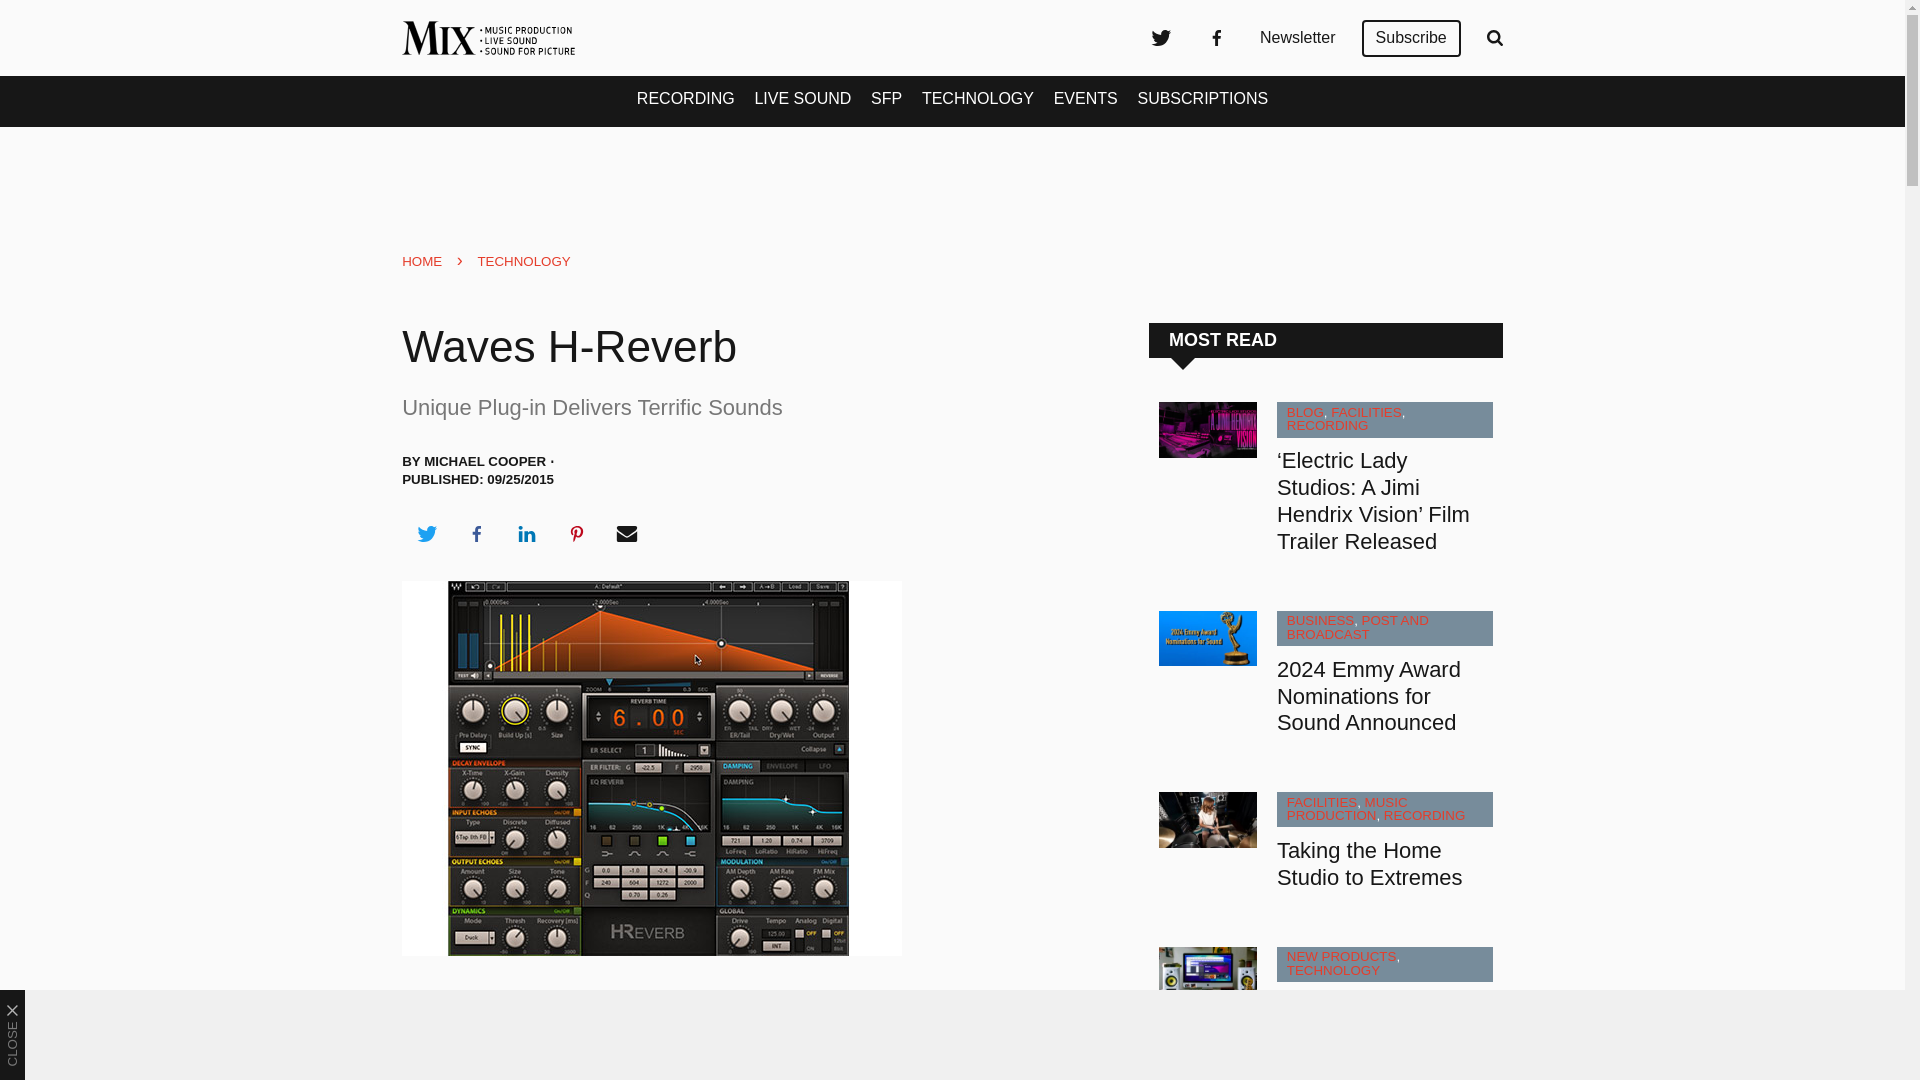  I want to click on Share on Facebook, so click(476, 534).